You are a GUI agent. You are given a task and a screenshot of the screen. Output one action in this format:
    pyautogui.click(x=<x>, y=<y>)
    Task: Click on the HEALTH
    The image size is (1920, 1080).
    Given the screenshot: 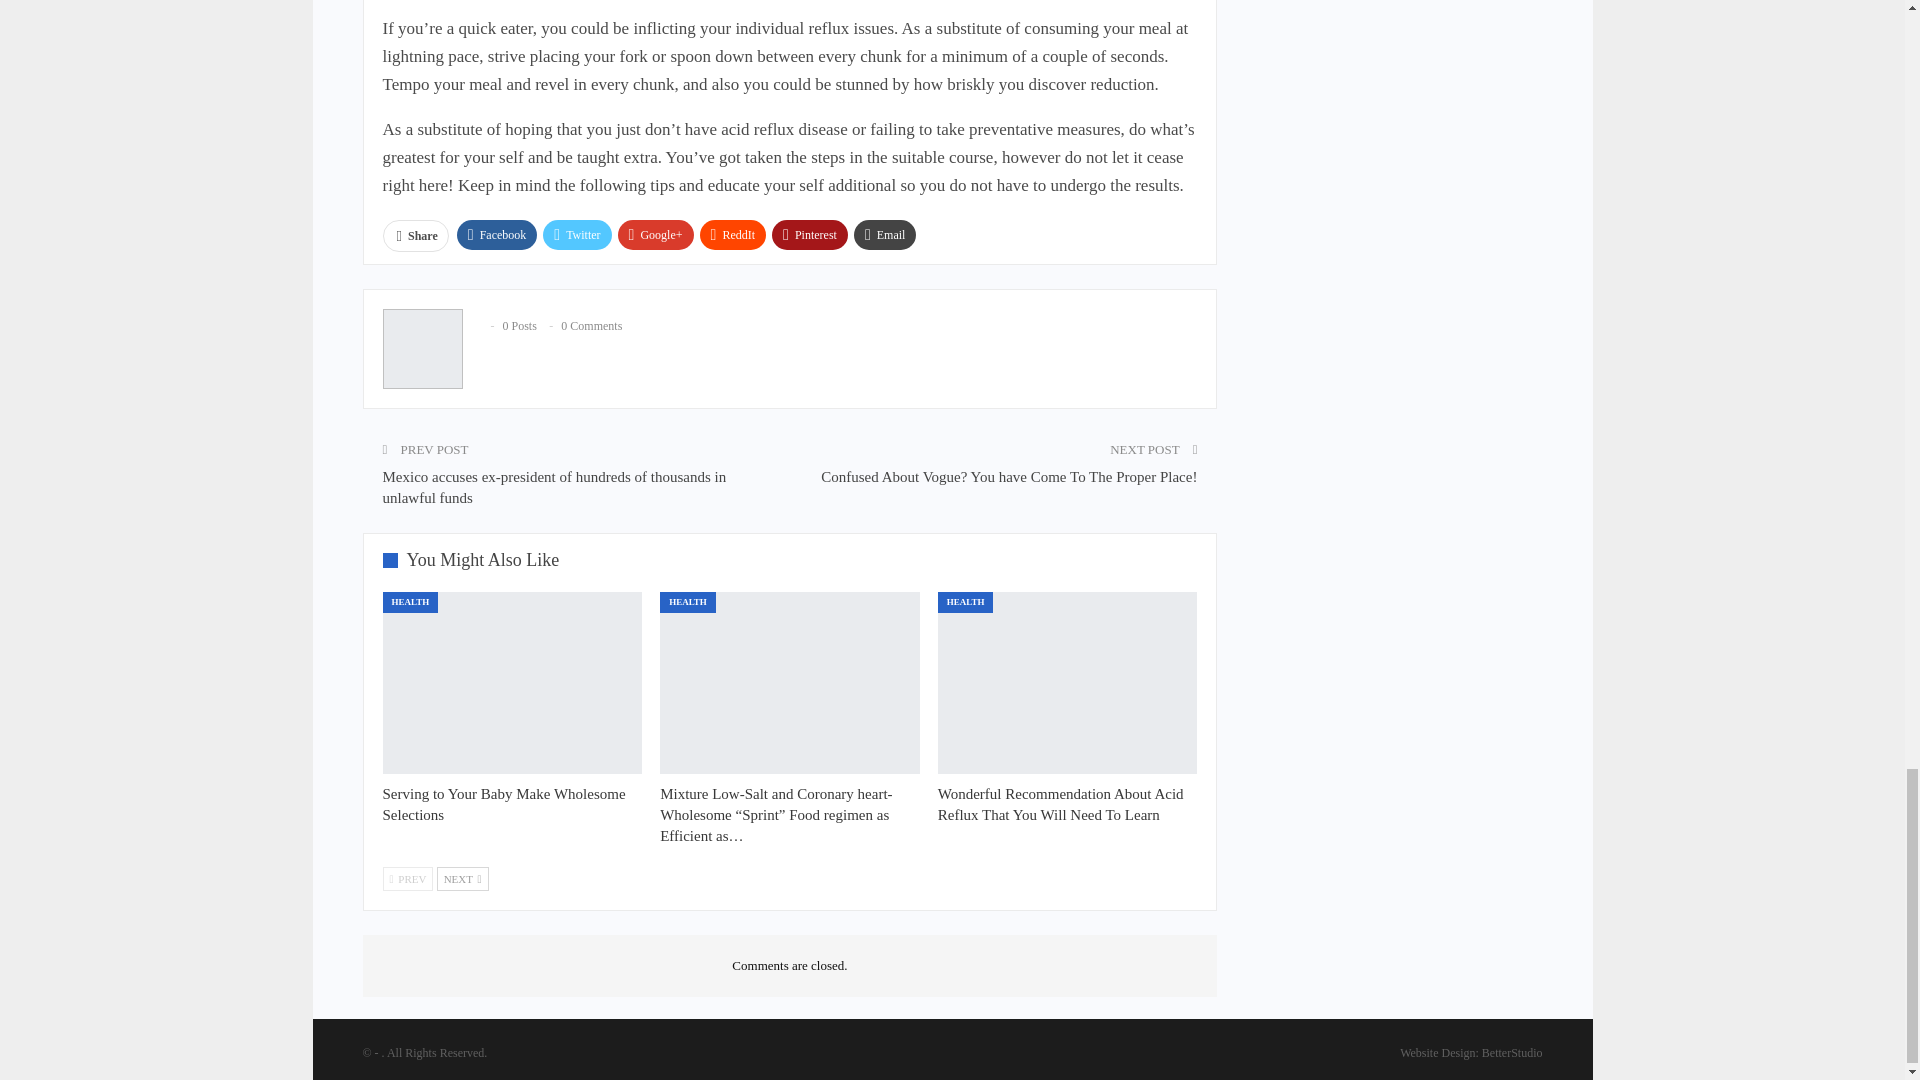 What is the action you would take?
    pyautogui.click(x=410, y=602)
    